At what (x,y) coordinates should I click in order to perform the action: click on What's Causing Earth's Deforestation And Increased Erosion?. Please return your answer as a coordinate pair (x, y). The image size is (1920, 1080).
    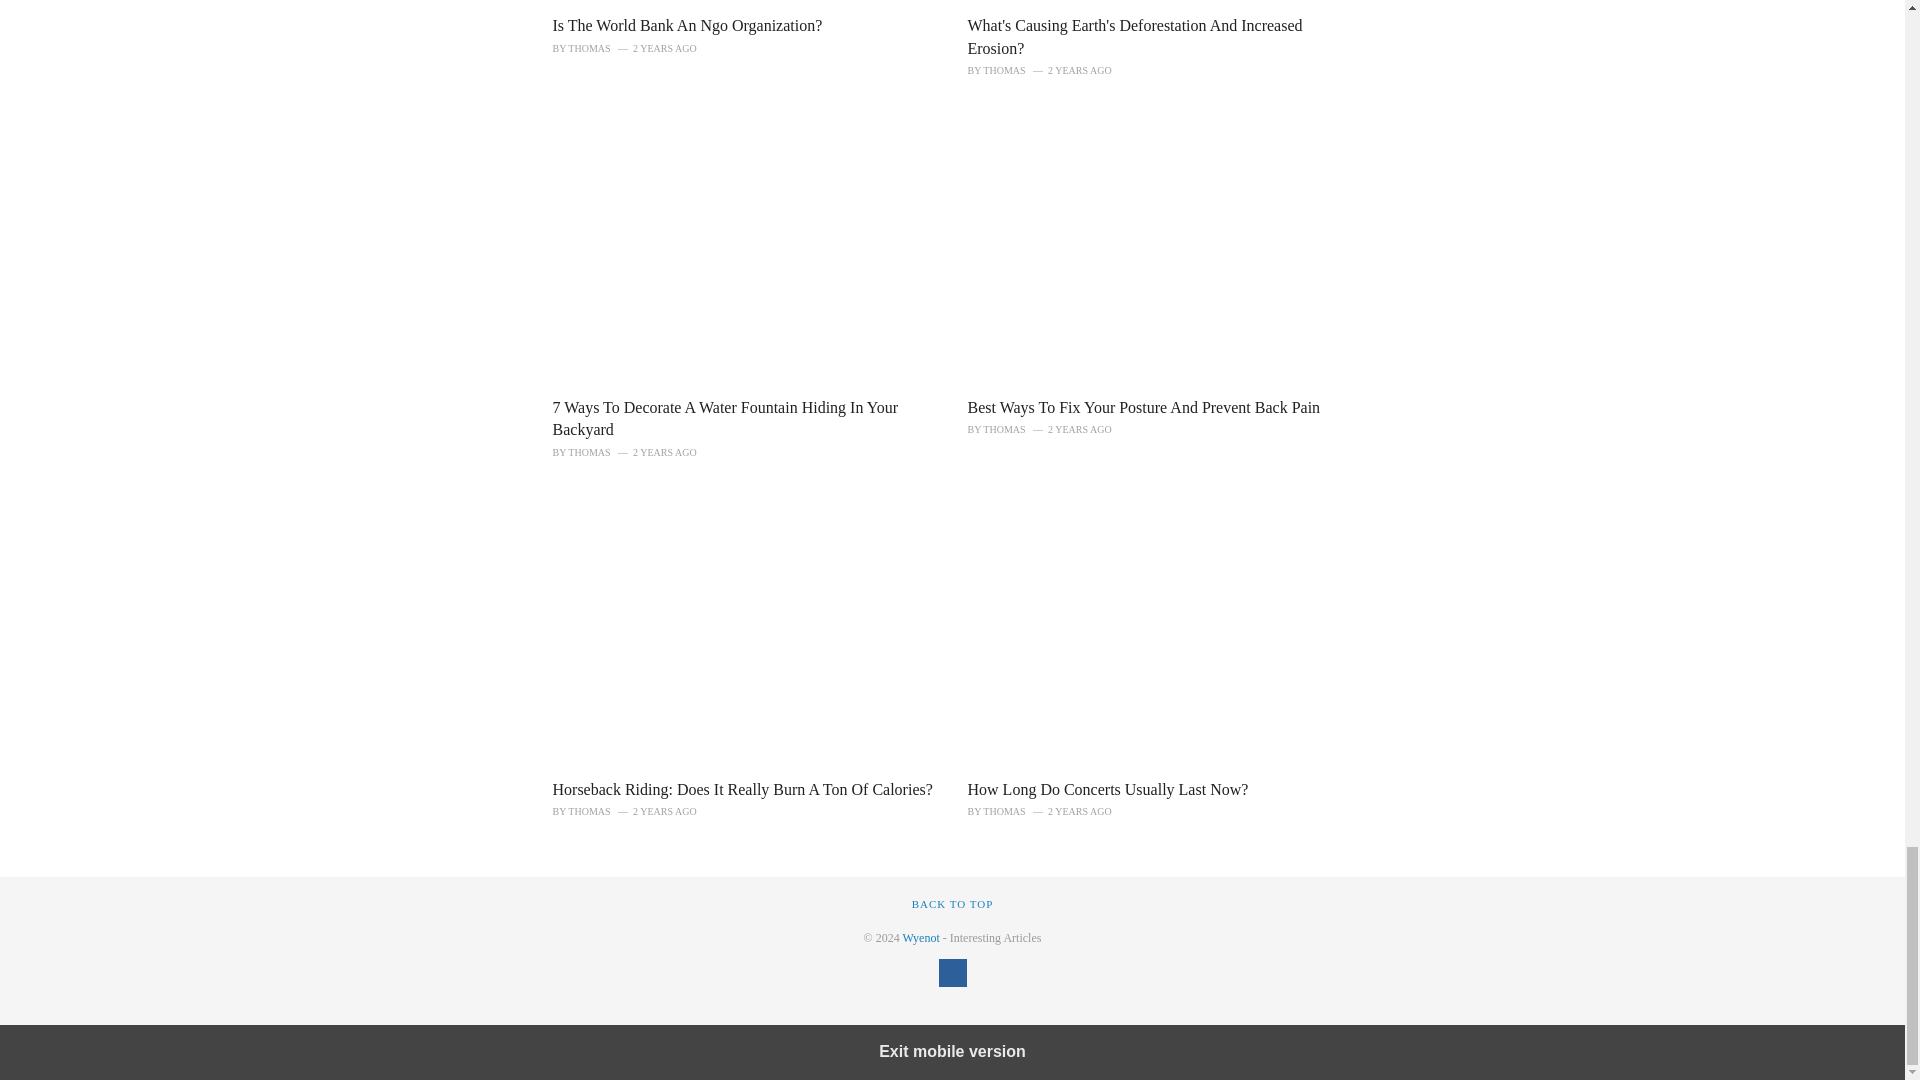
    Looking at the image, I should click on (1135, 36).